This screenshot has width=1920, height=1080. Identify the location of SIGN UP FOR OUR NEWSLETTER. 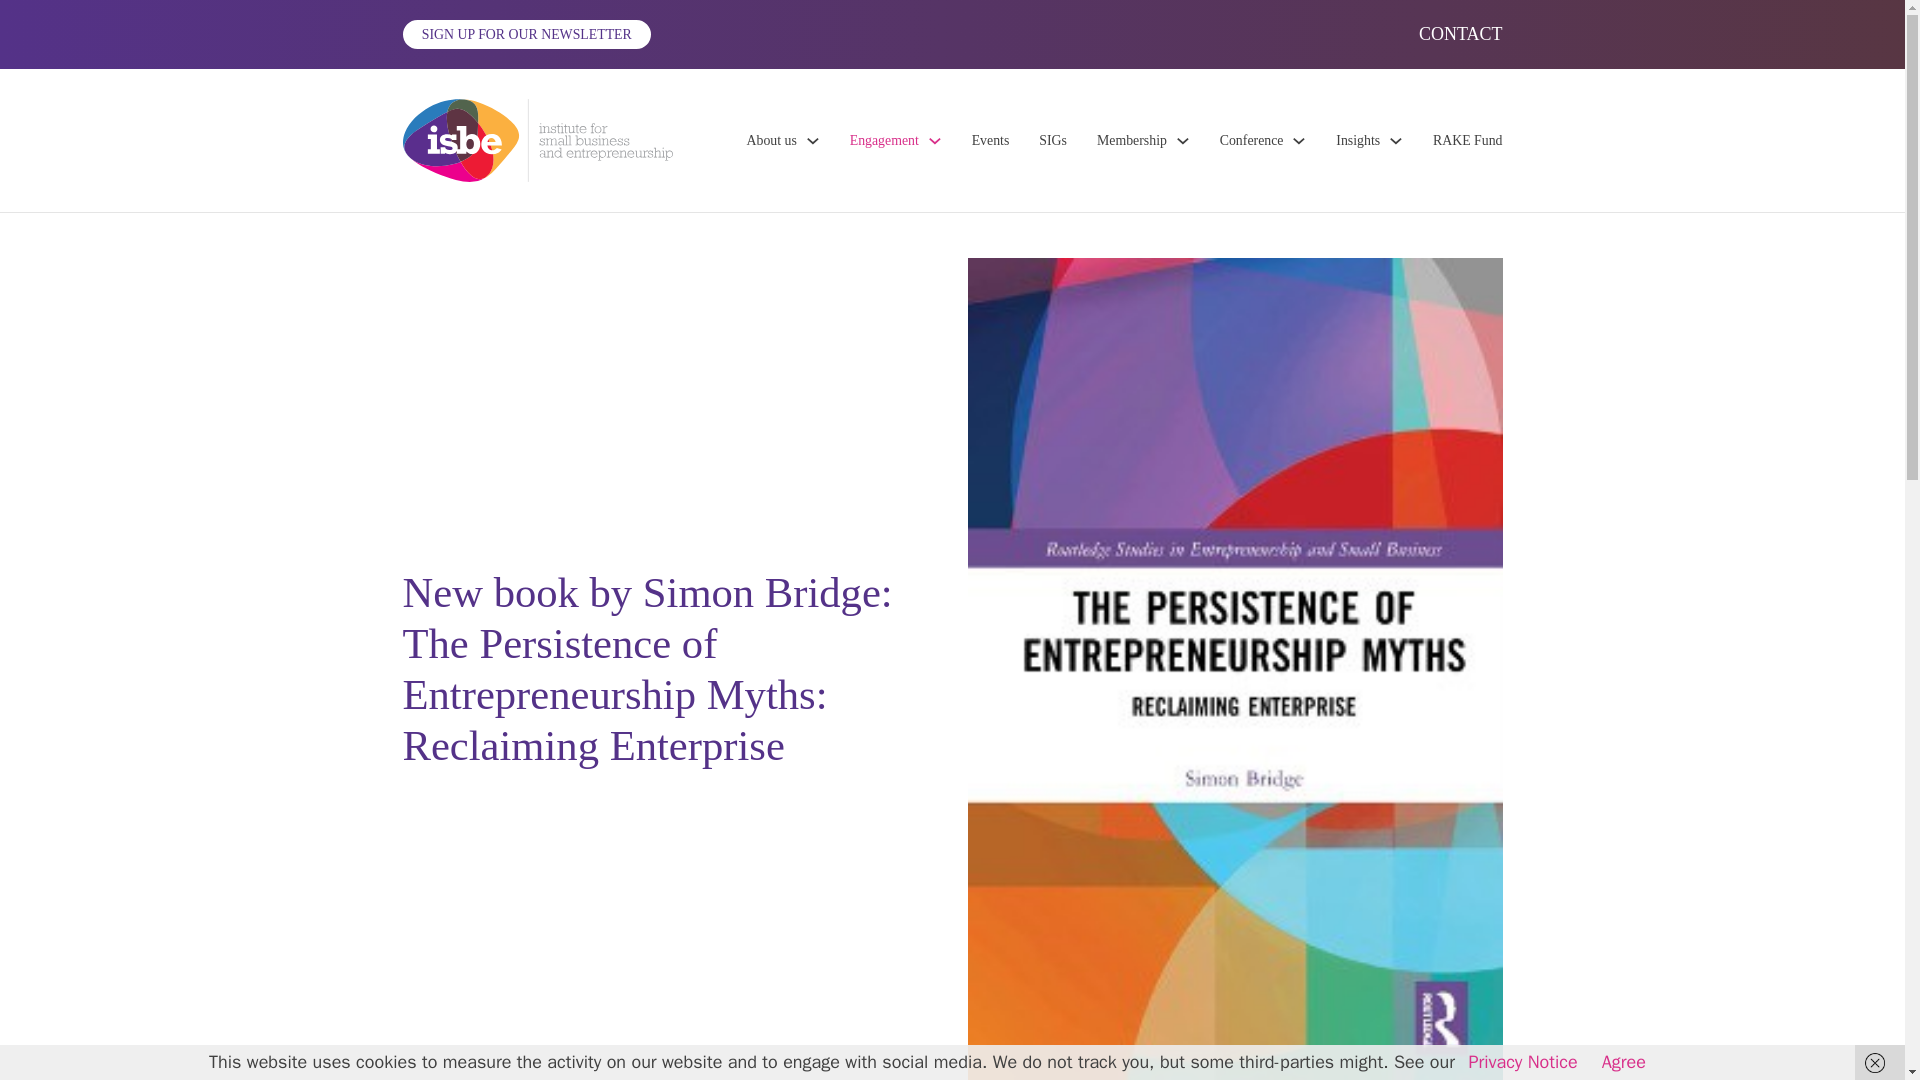
(526, 34).